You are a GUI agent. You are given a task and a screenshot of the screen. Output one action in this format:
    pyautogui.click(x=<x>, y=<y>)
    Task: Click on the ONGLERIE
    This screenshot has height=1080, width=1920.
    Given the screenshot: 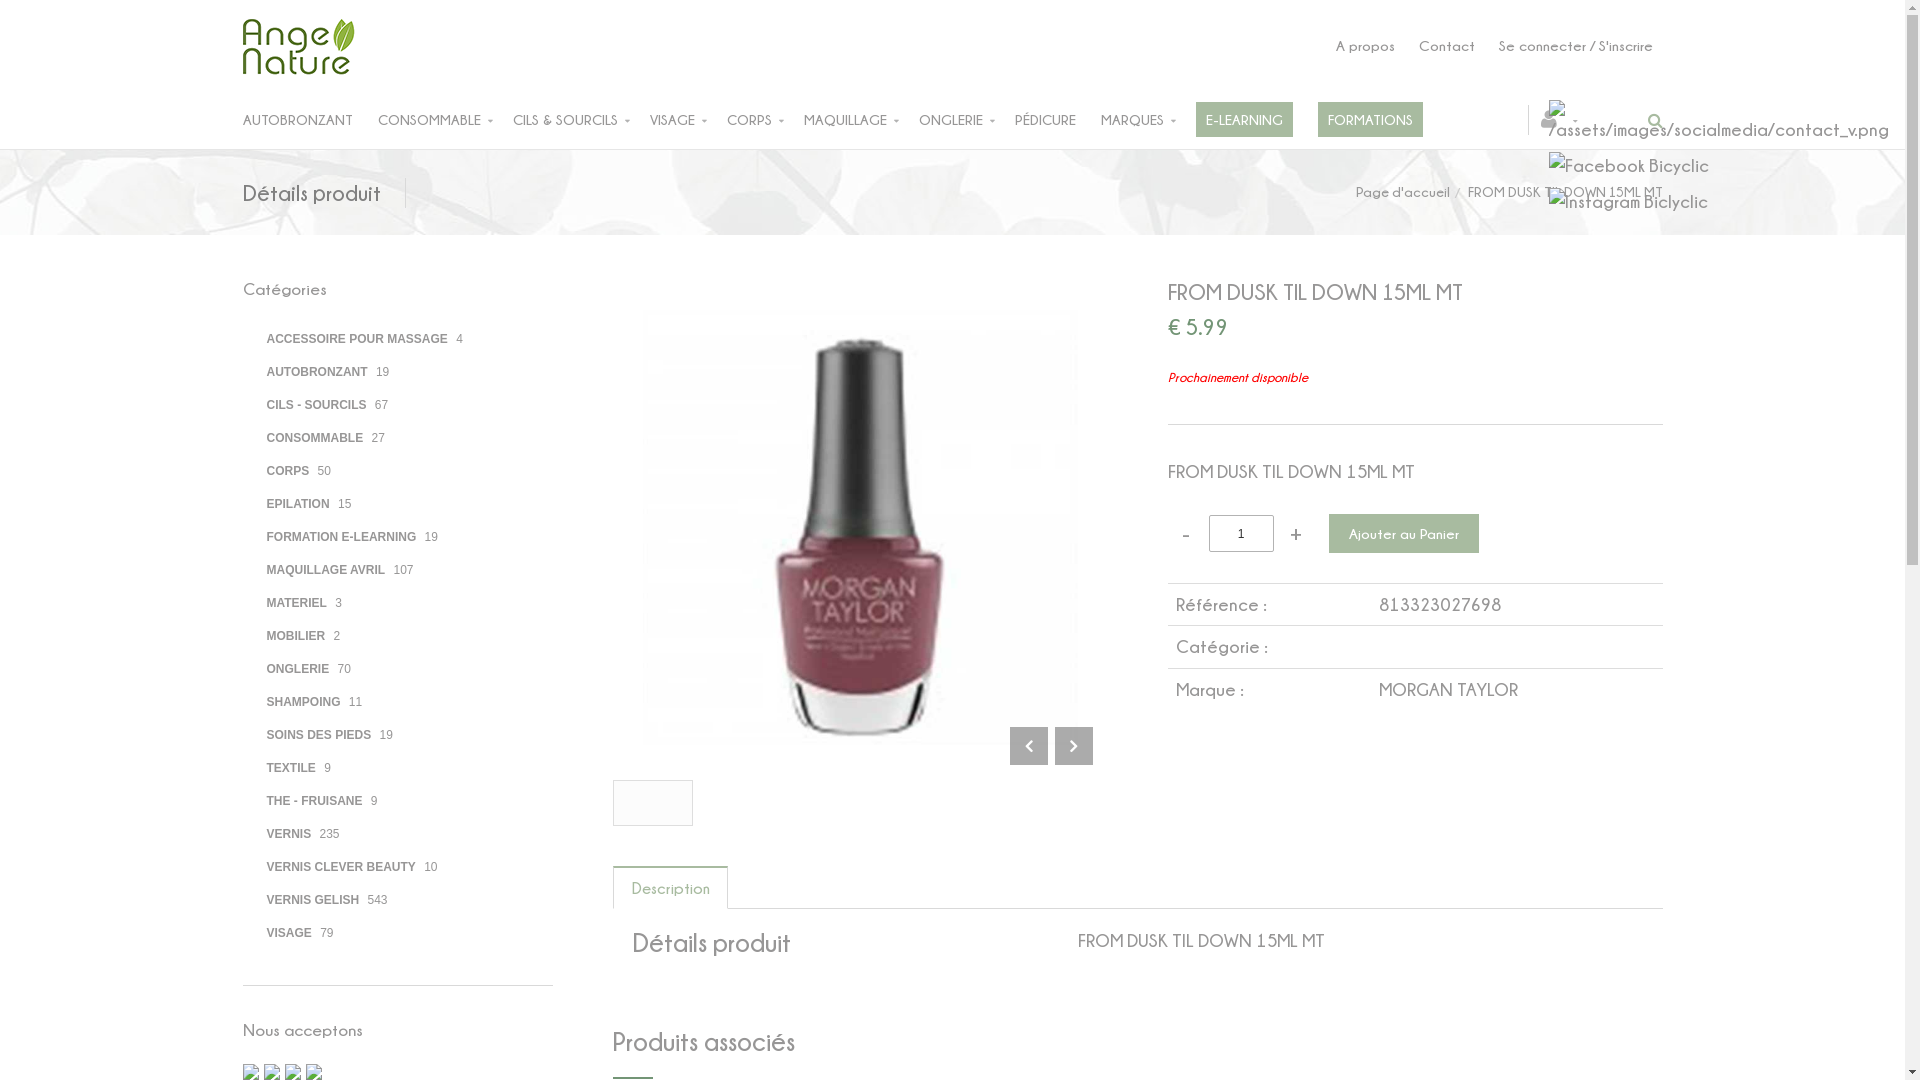 What is the action you would take?
    pyautogui.click(x=966, y=120)
    